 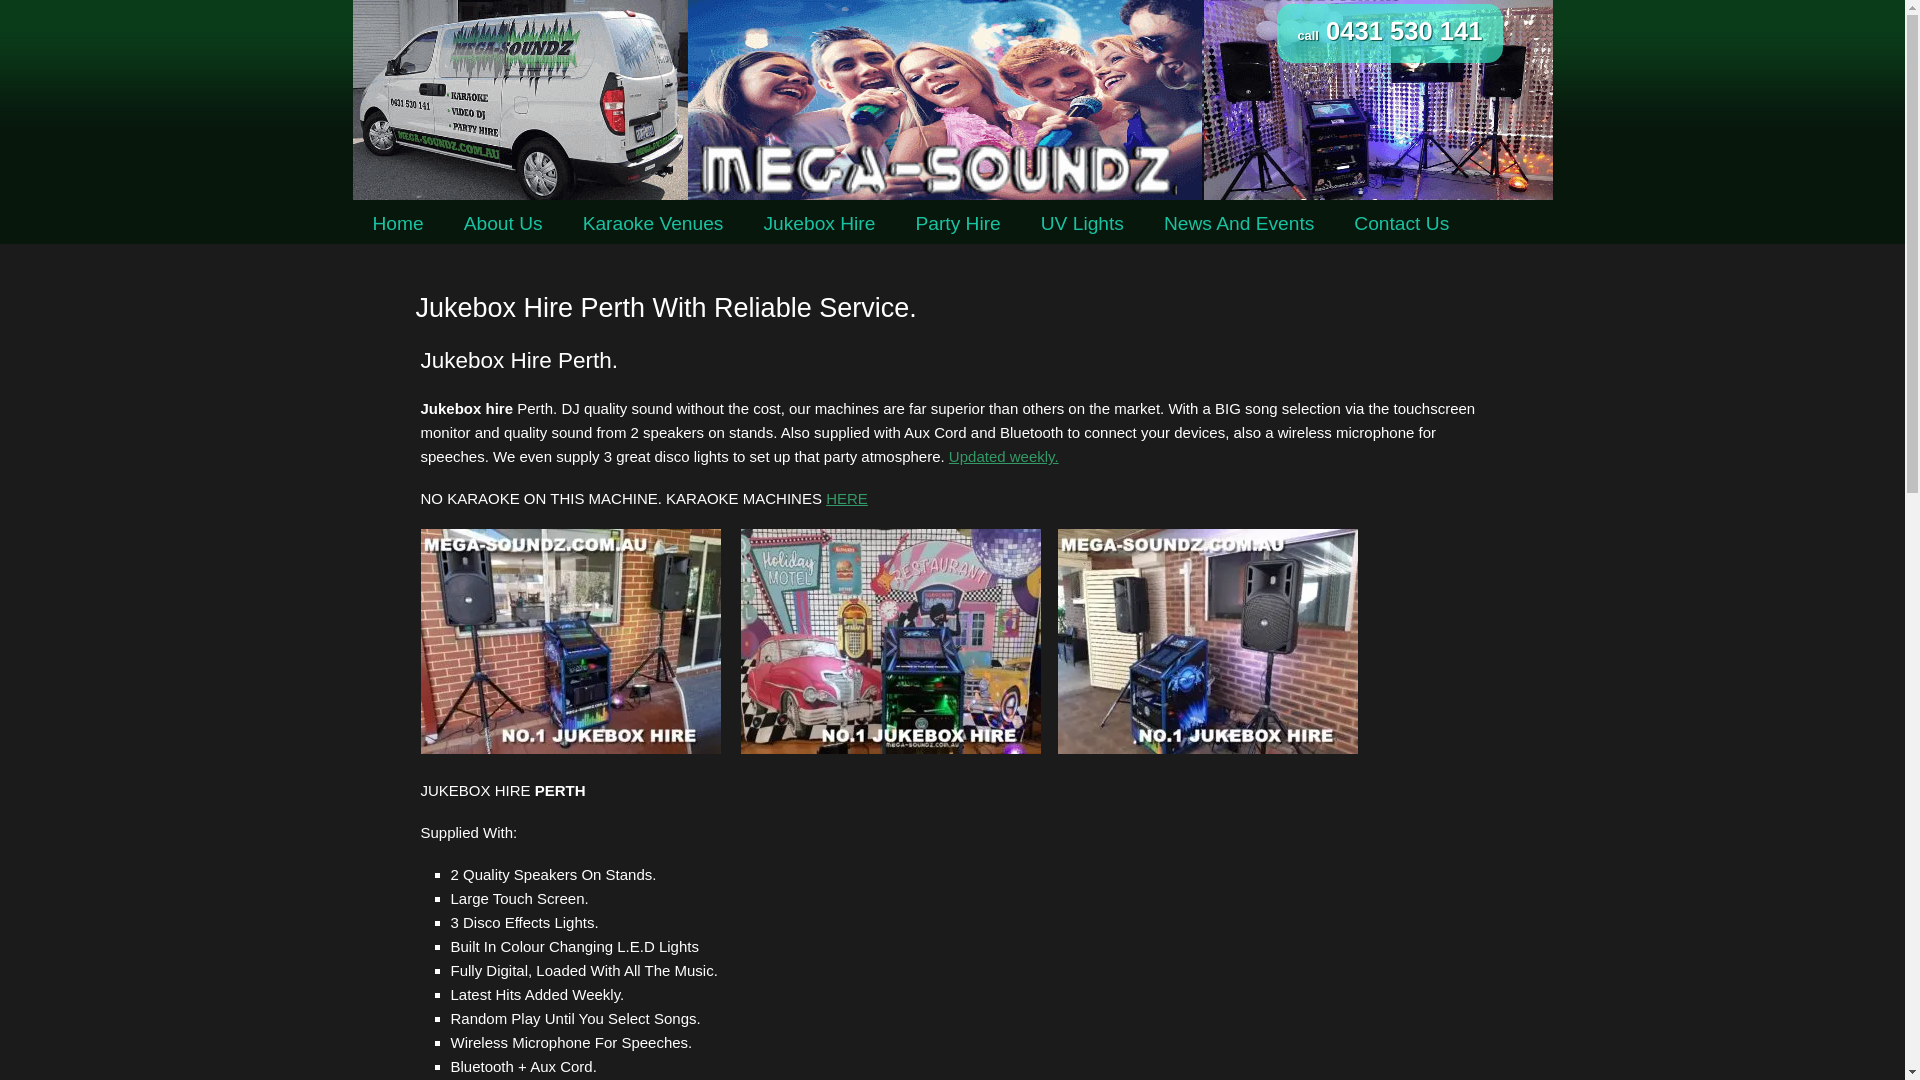 What do you see at coordinates (1402, 224) in the screenshot?
I see `Contact Us` at bounding box center [1402, 224].